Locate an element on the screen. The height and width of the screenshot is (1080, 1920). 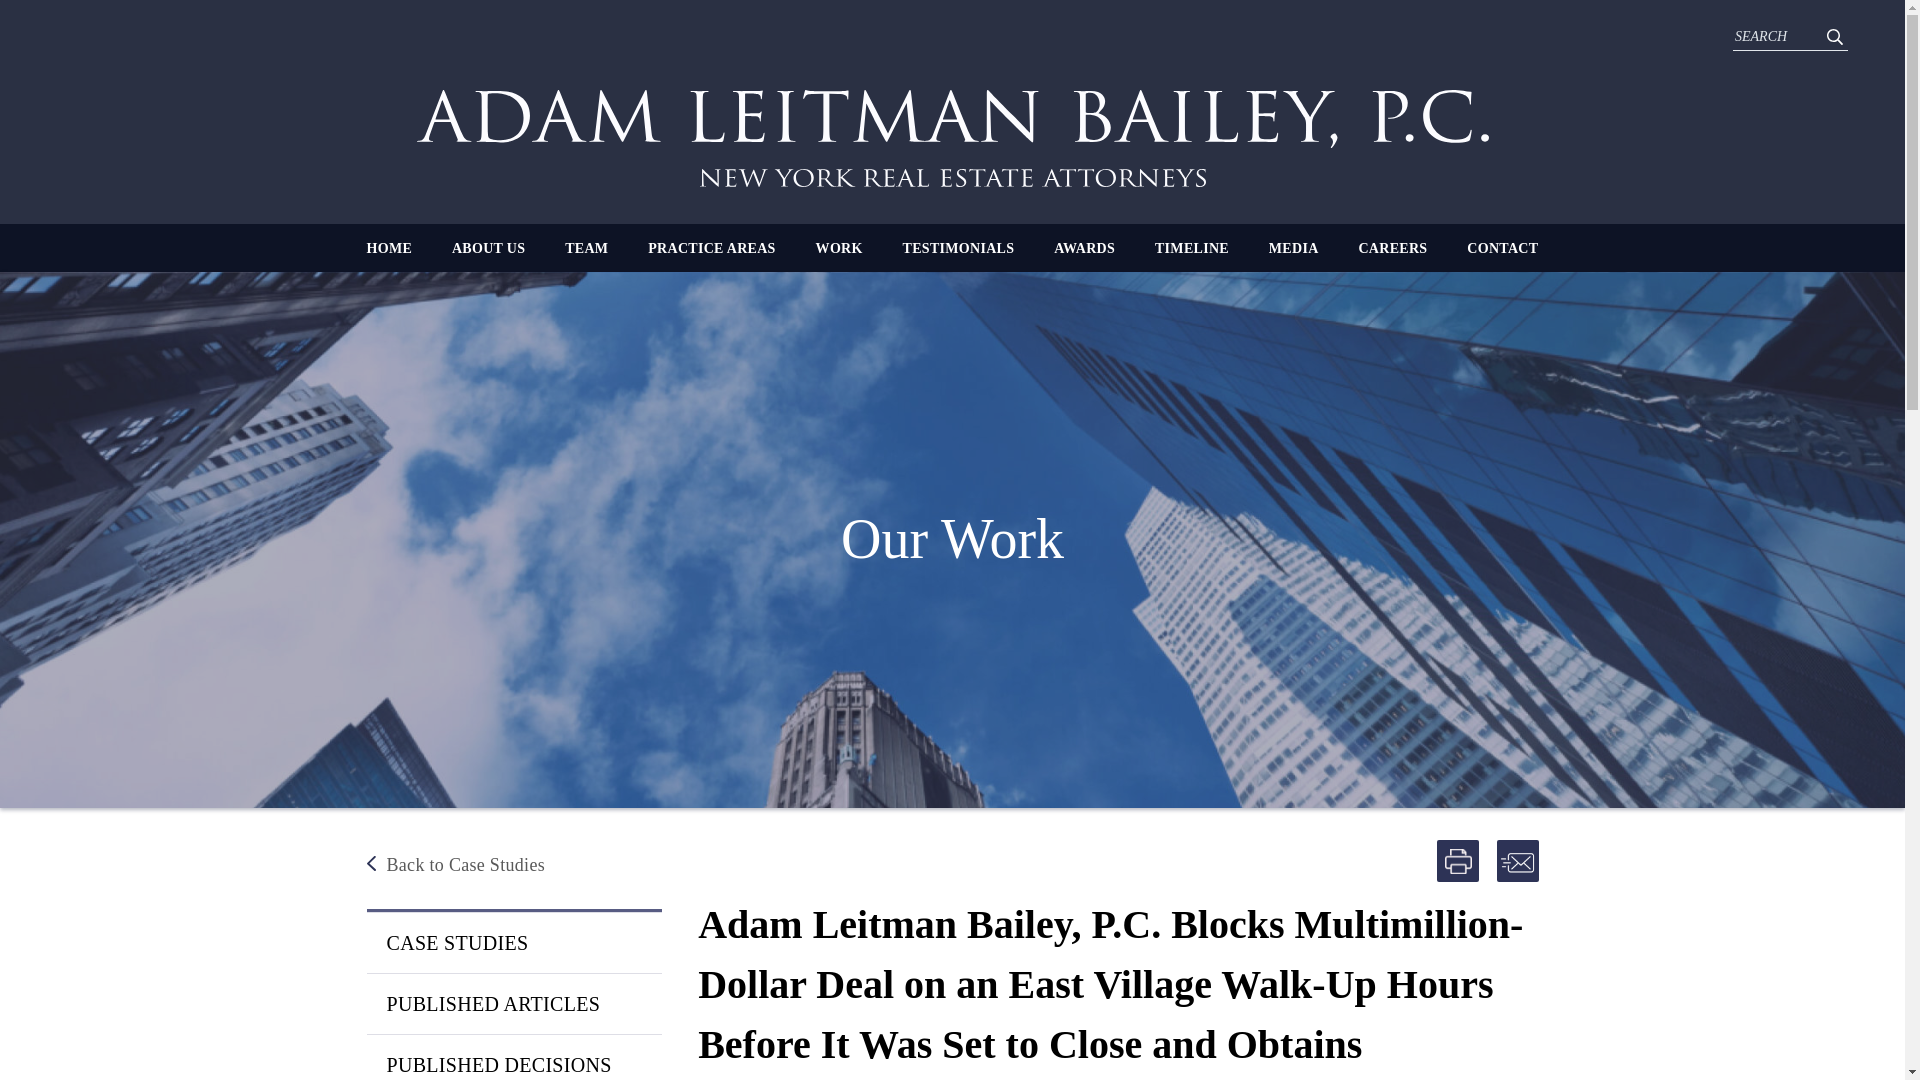
CASE STUDIES is located at coordinates (513, 942).